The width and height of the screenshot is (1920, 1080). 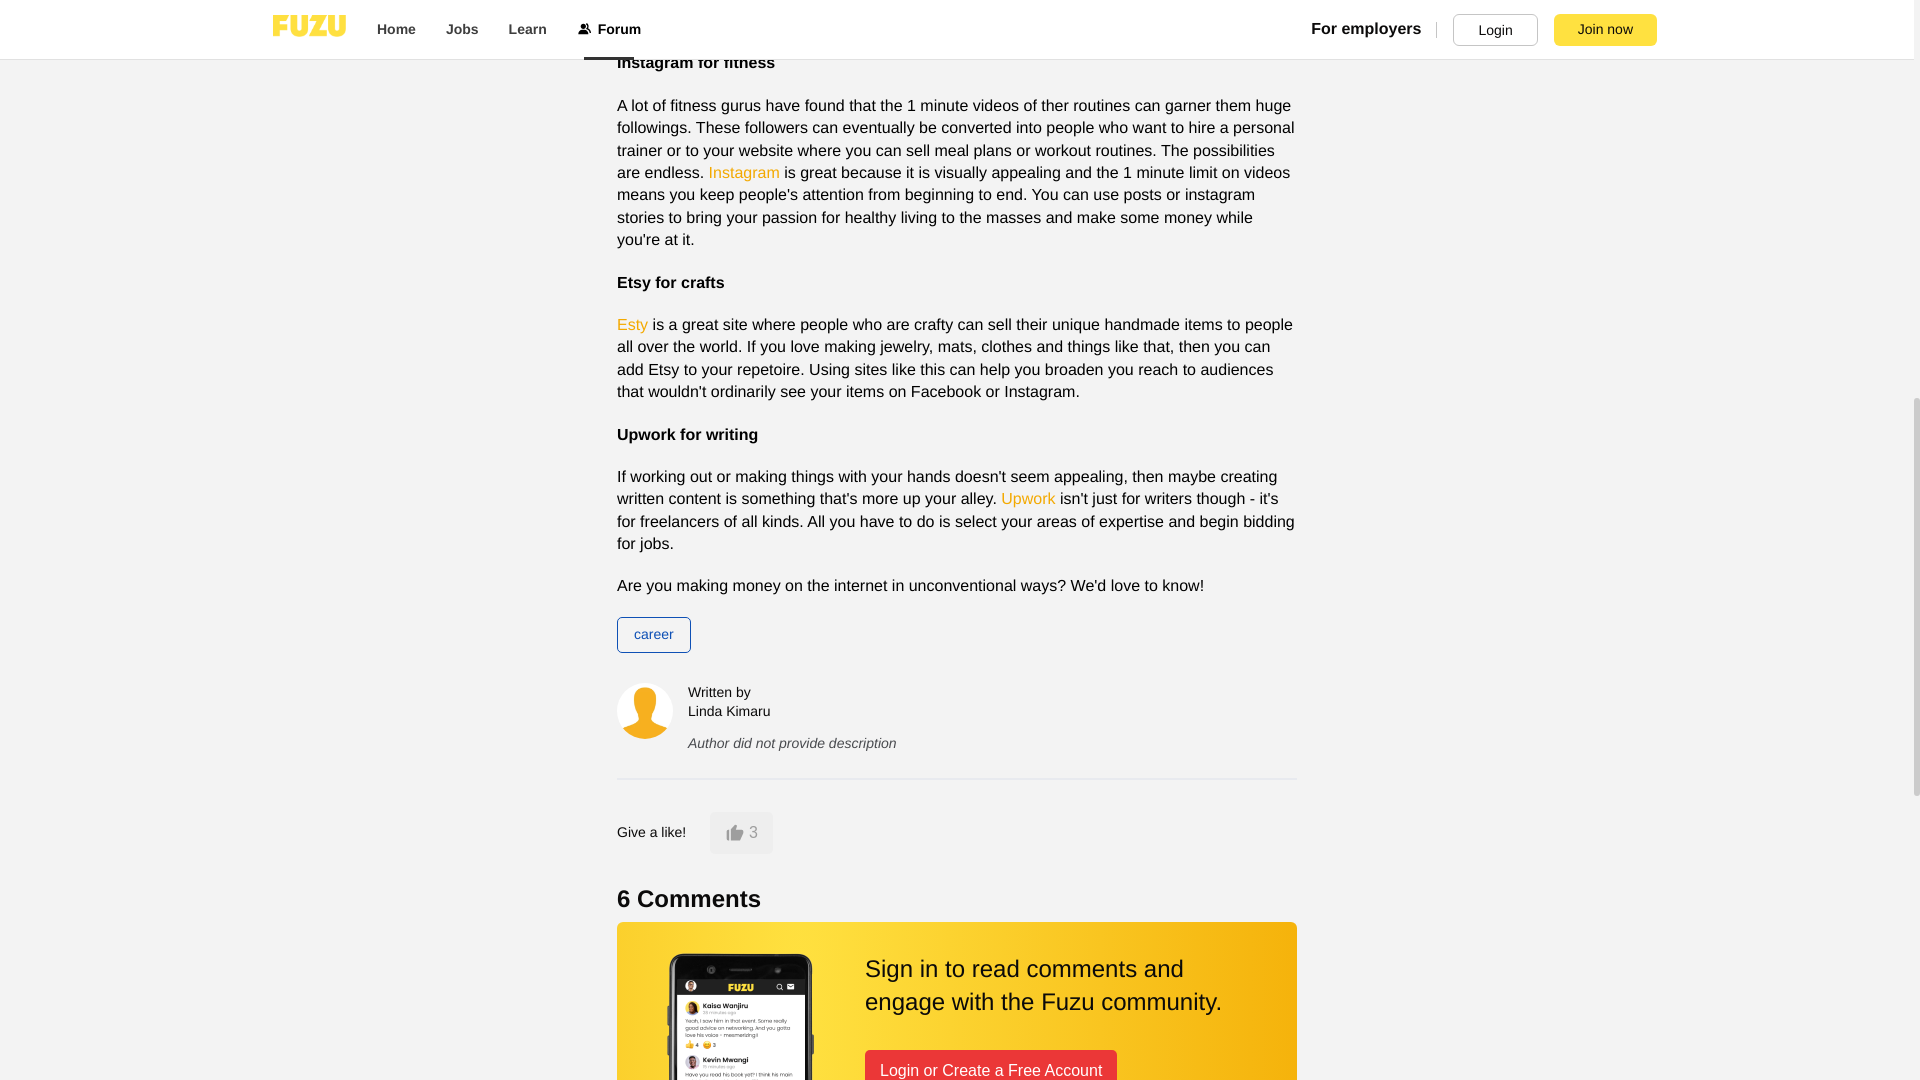 What do you see at coordinates (991, 1064) in the screenshot?
I see `Login or Create a Free Account` at bounding box center [991, 1064].